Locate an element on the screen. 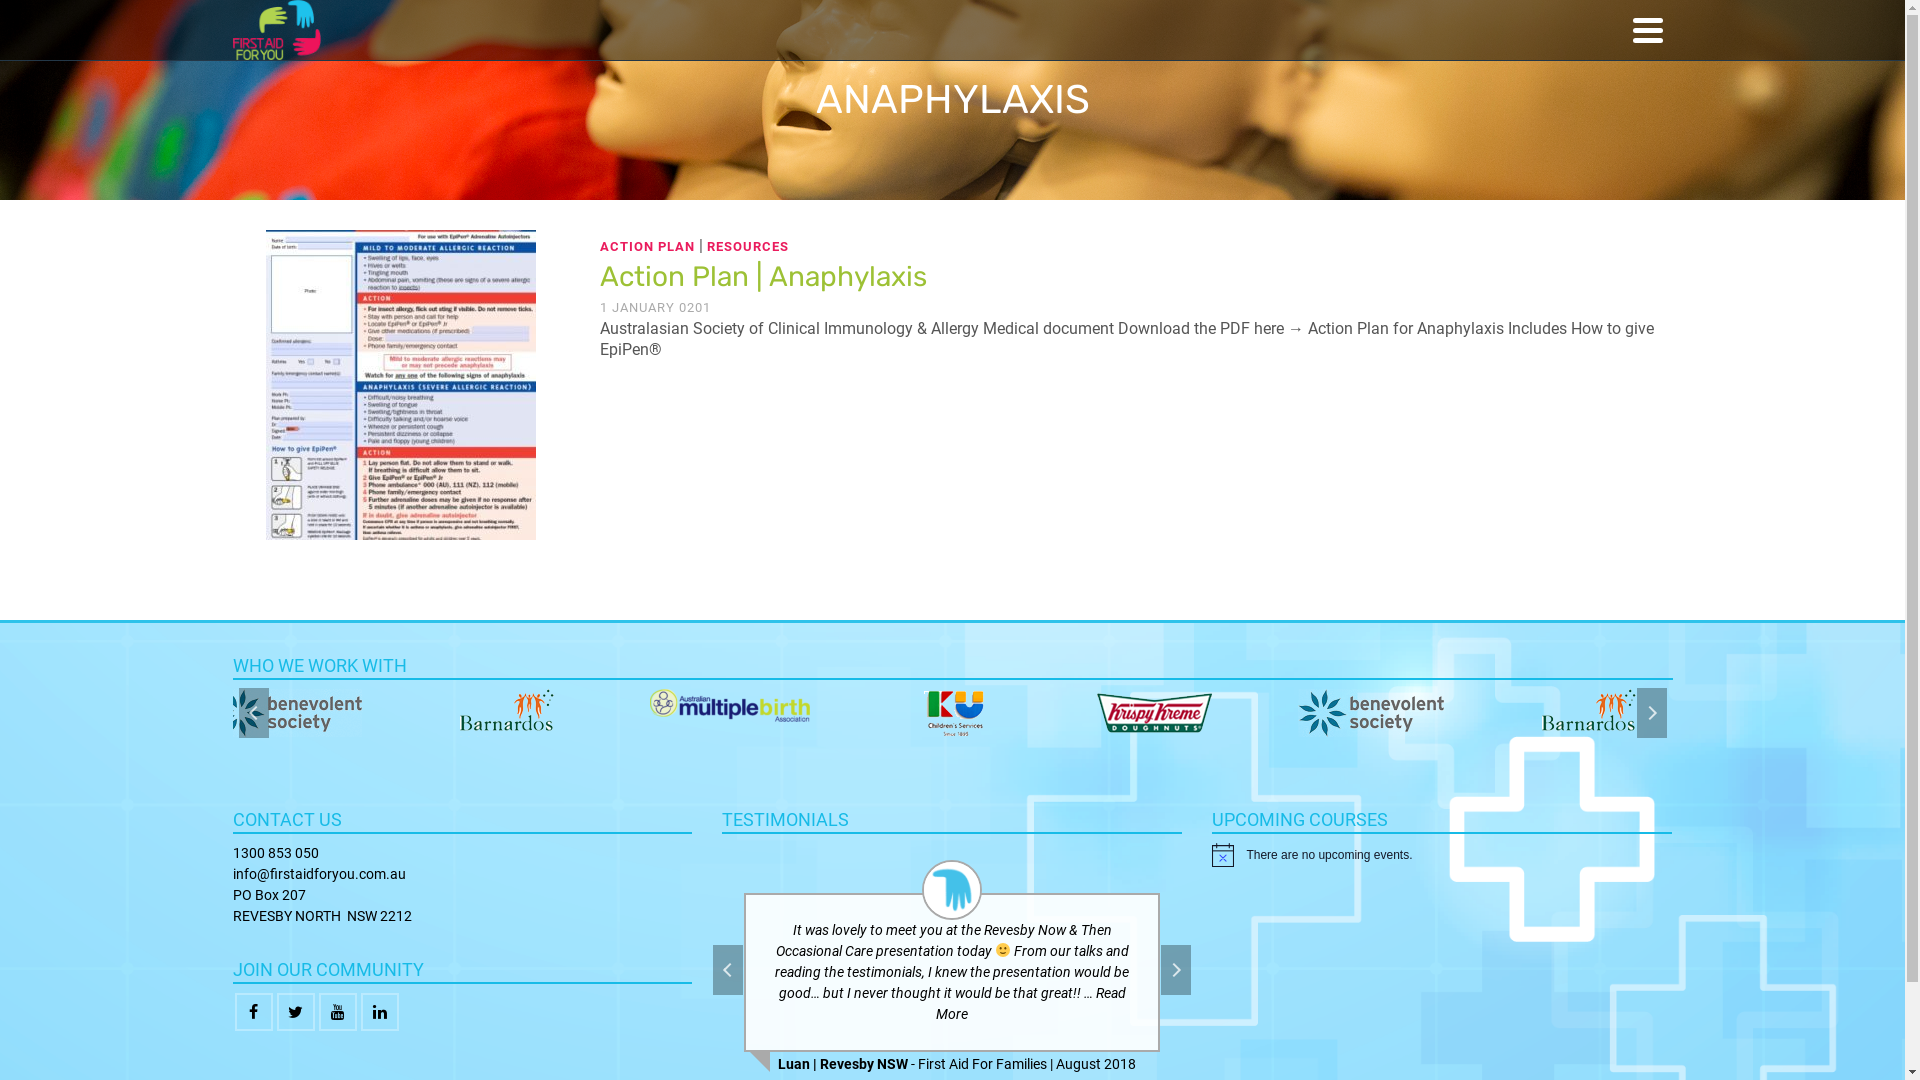  ACTION PLAN is located at coordinates (648, 246).